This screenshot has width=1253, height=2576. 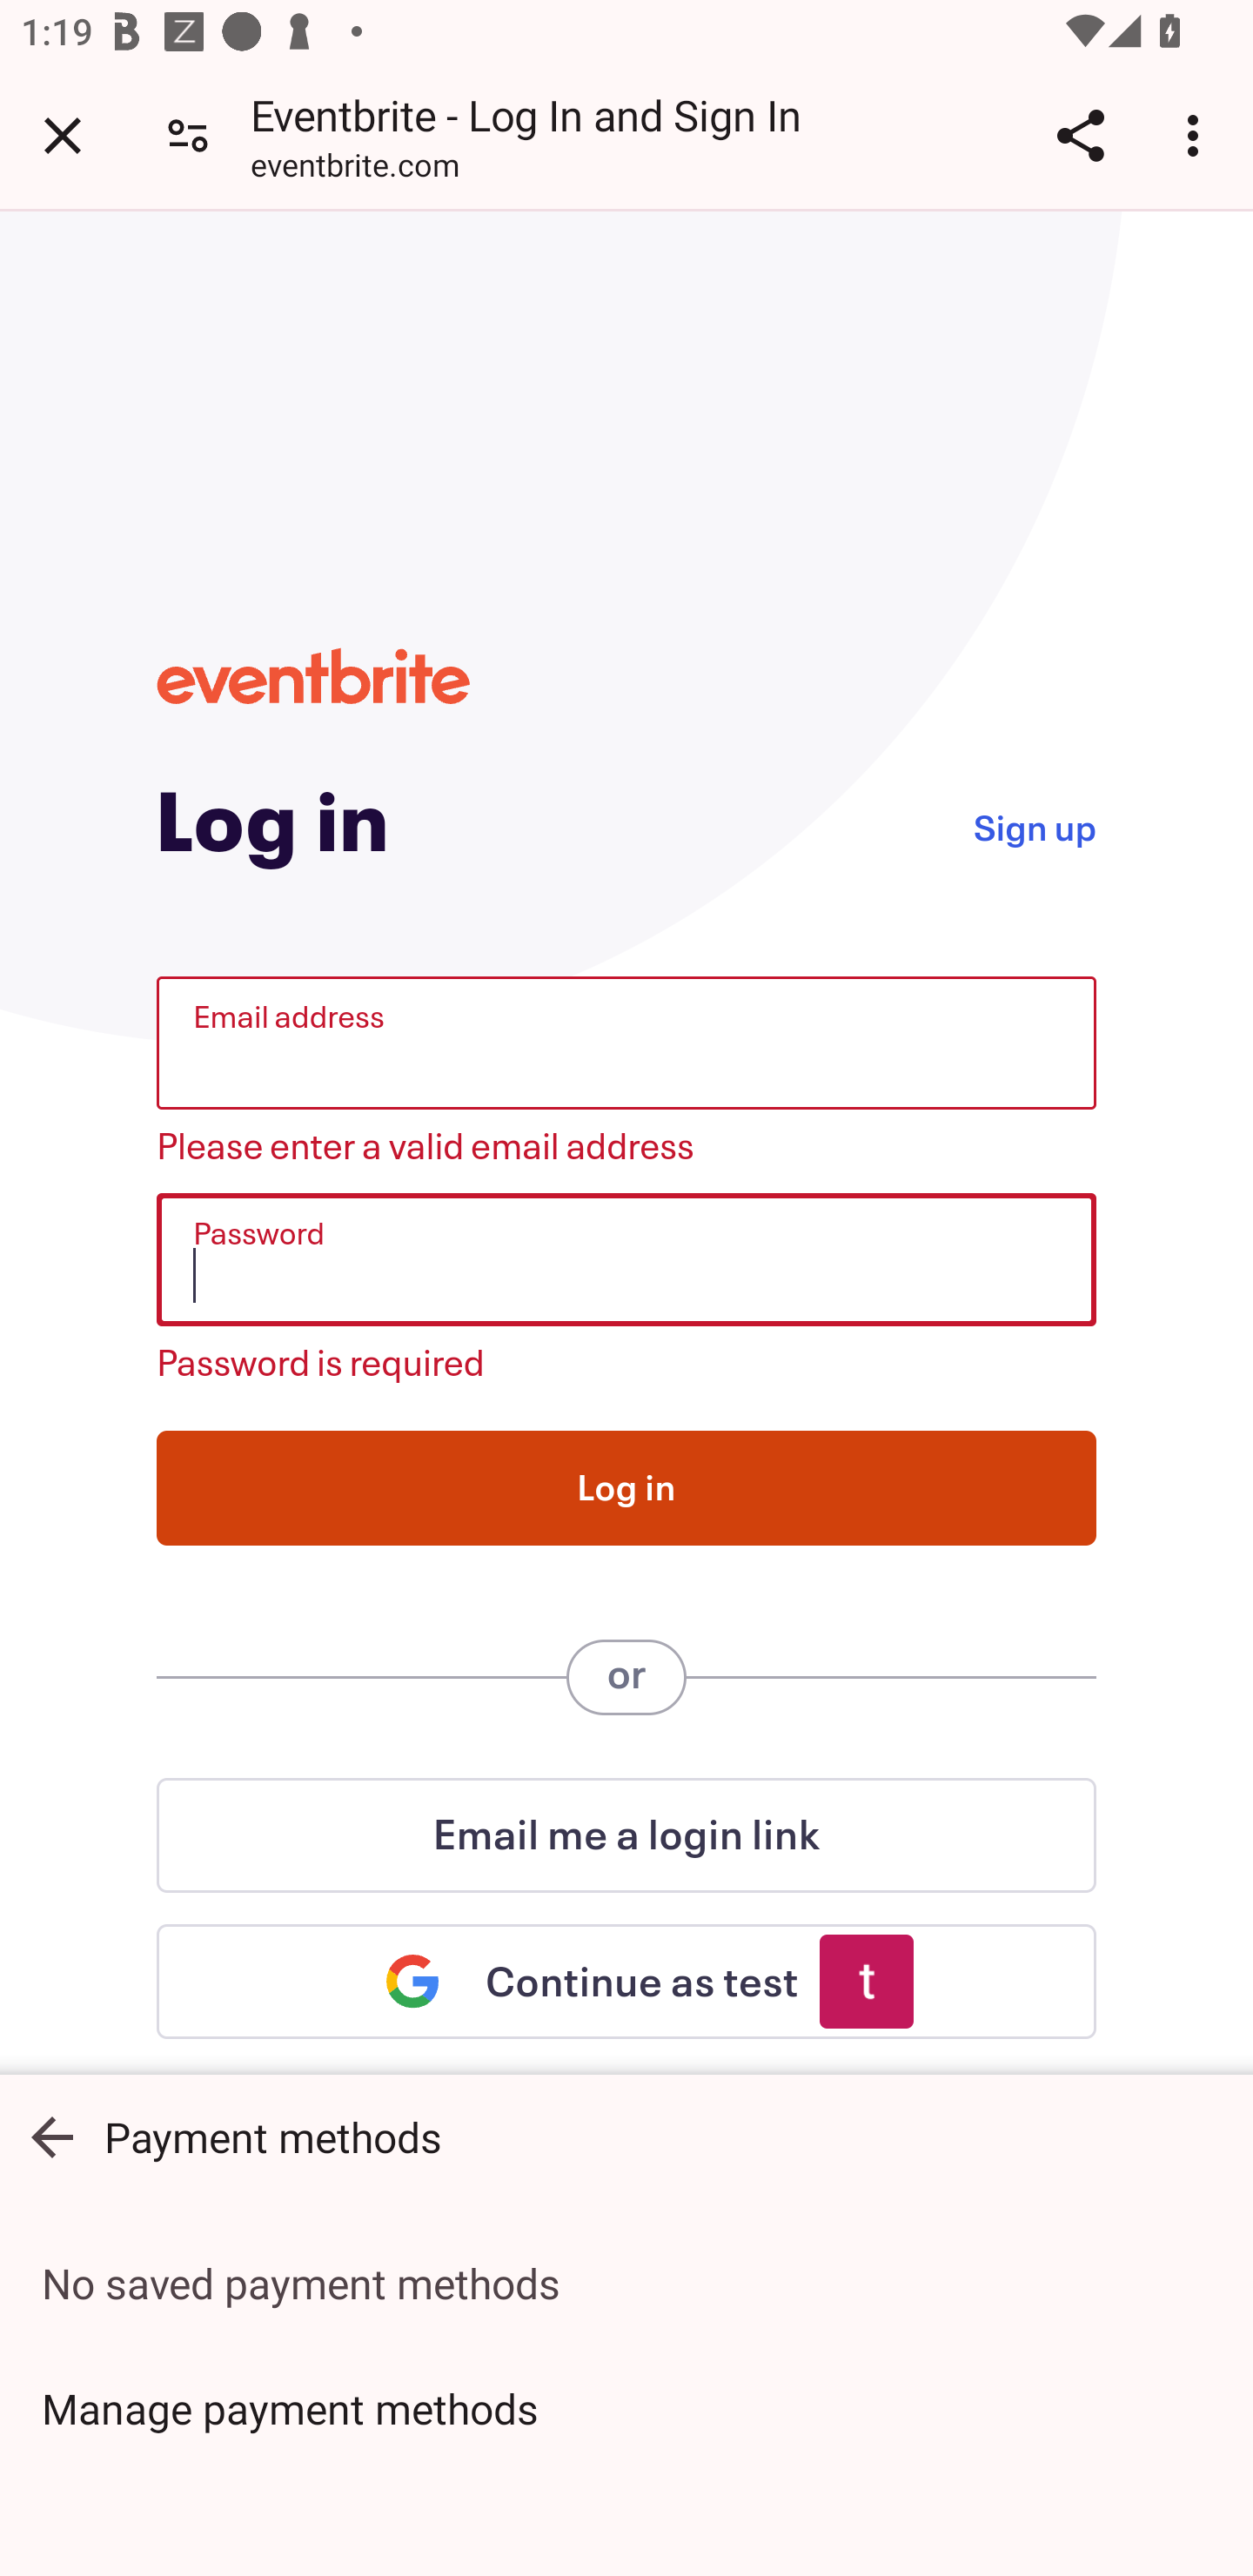 What do you see at coordinates (1197, 135) in the screenshot?
I see `Customize and control Google Chrome` at bounding box center [1197, 135].